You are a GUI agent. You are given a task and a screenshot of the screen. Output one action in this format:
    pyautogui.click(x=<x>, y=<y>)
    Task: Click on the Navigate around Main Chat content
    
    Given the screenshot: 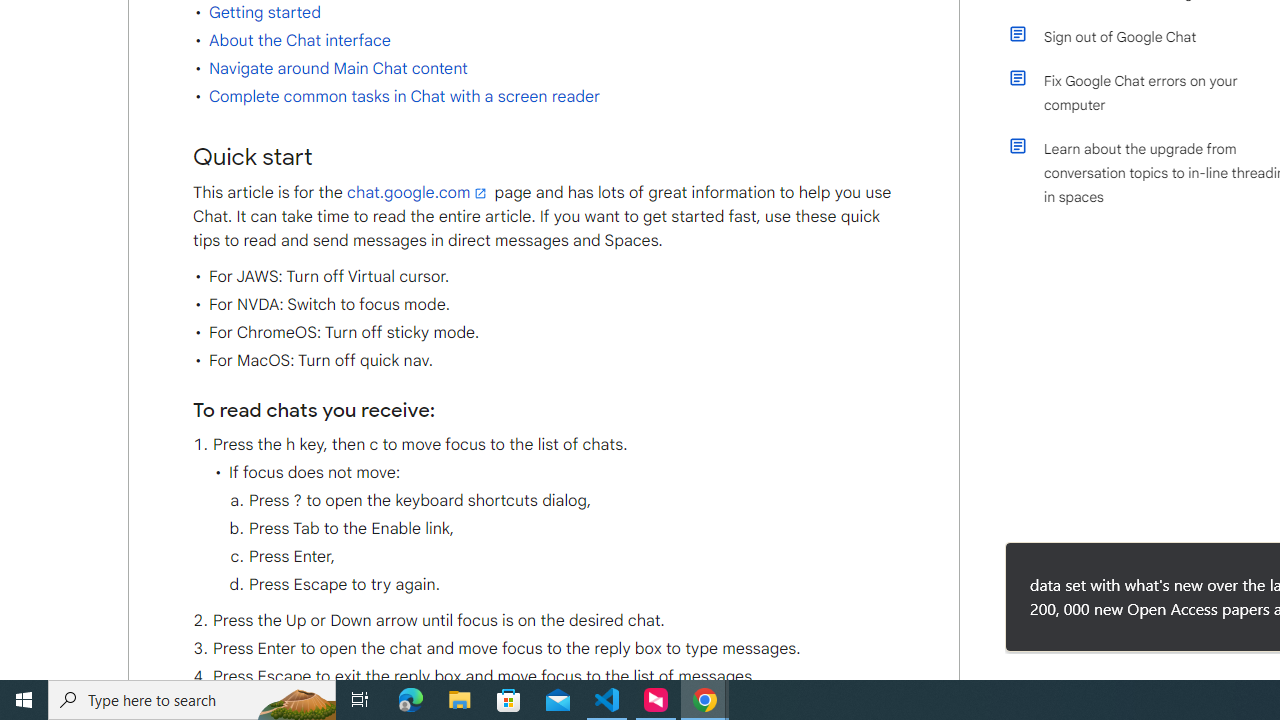 What is the action you would take?
    pyautogui.click(x=338, y=69)
    